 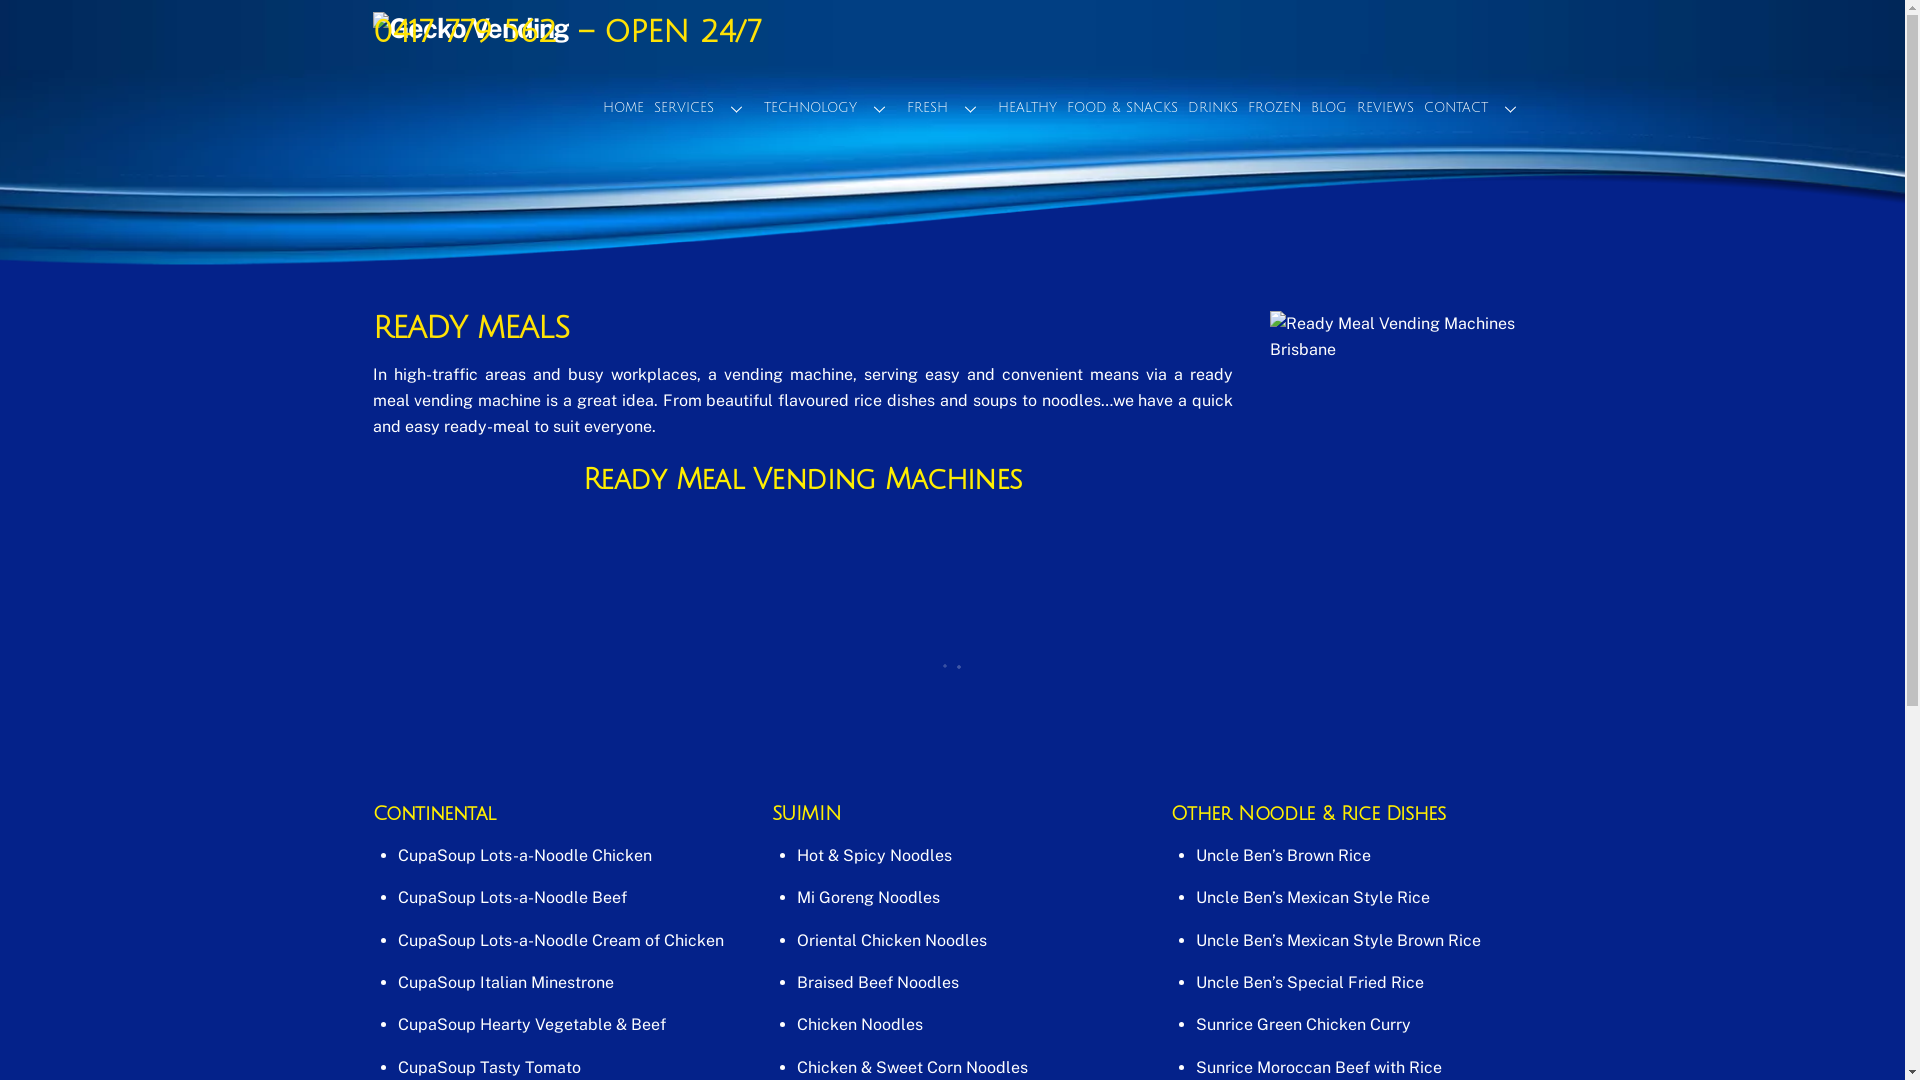 I want to click on CONTACT, so click(x=1475, y=108).